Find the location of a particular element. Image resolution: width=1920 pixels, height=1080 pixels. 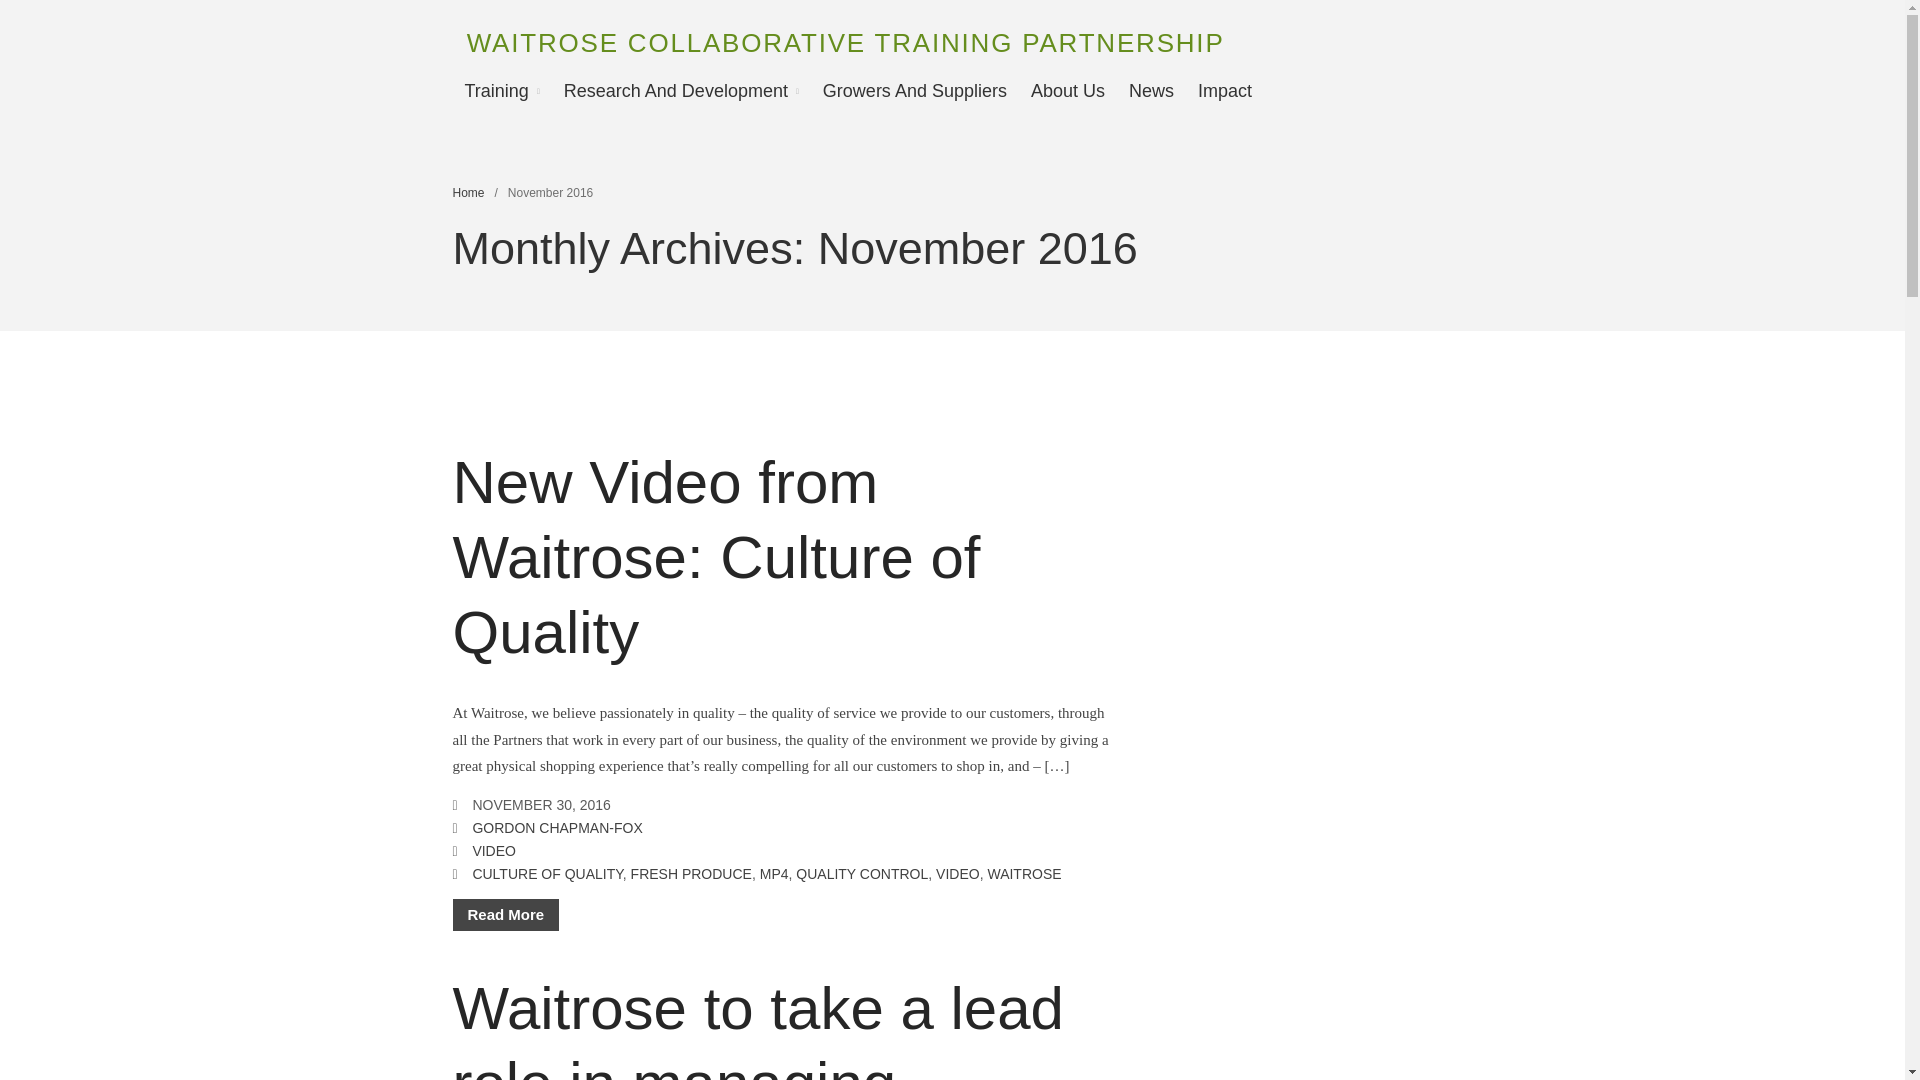

View all posts tagged quality control is located at coordinates (862, 874).